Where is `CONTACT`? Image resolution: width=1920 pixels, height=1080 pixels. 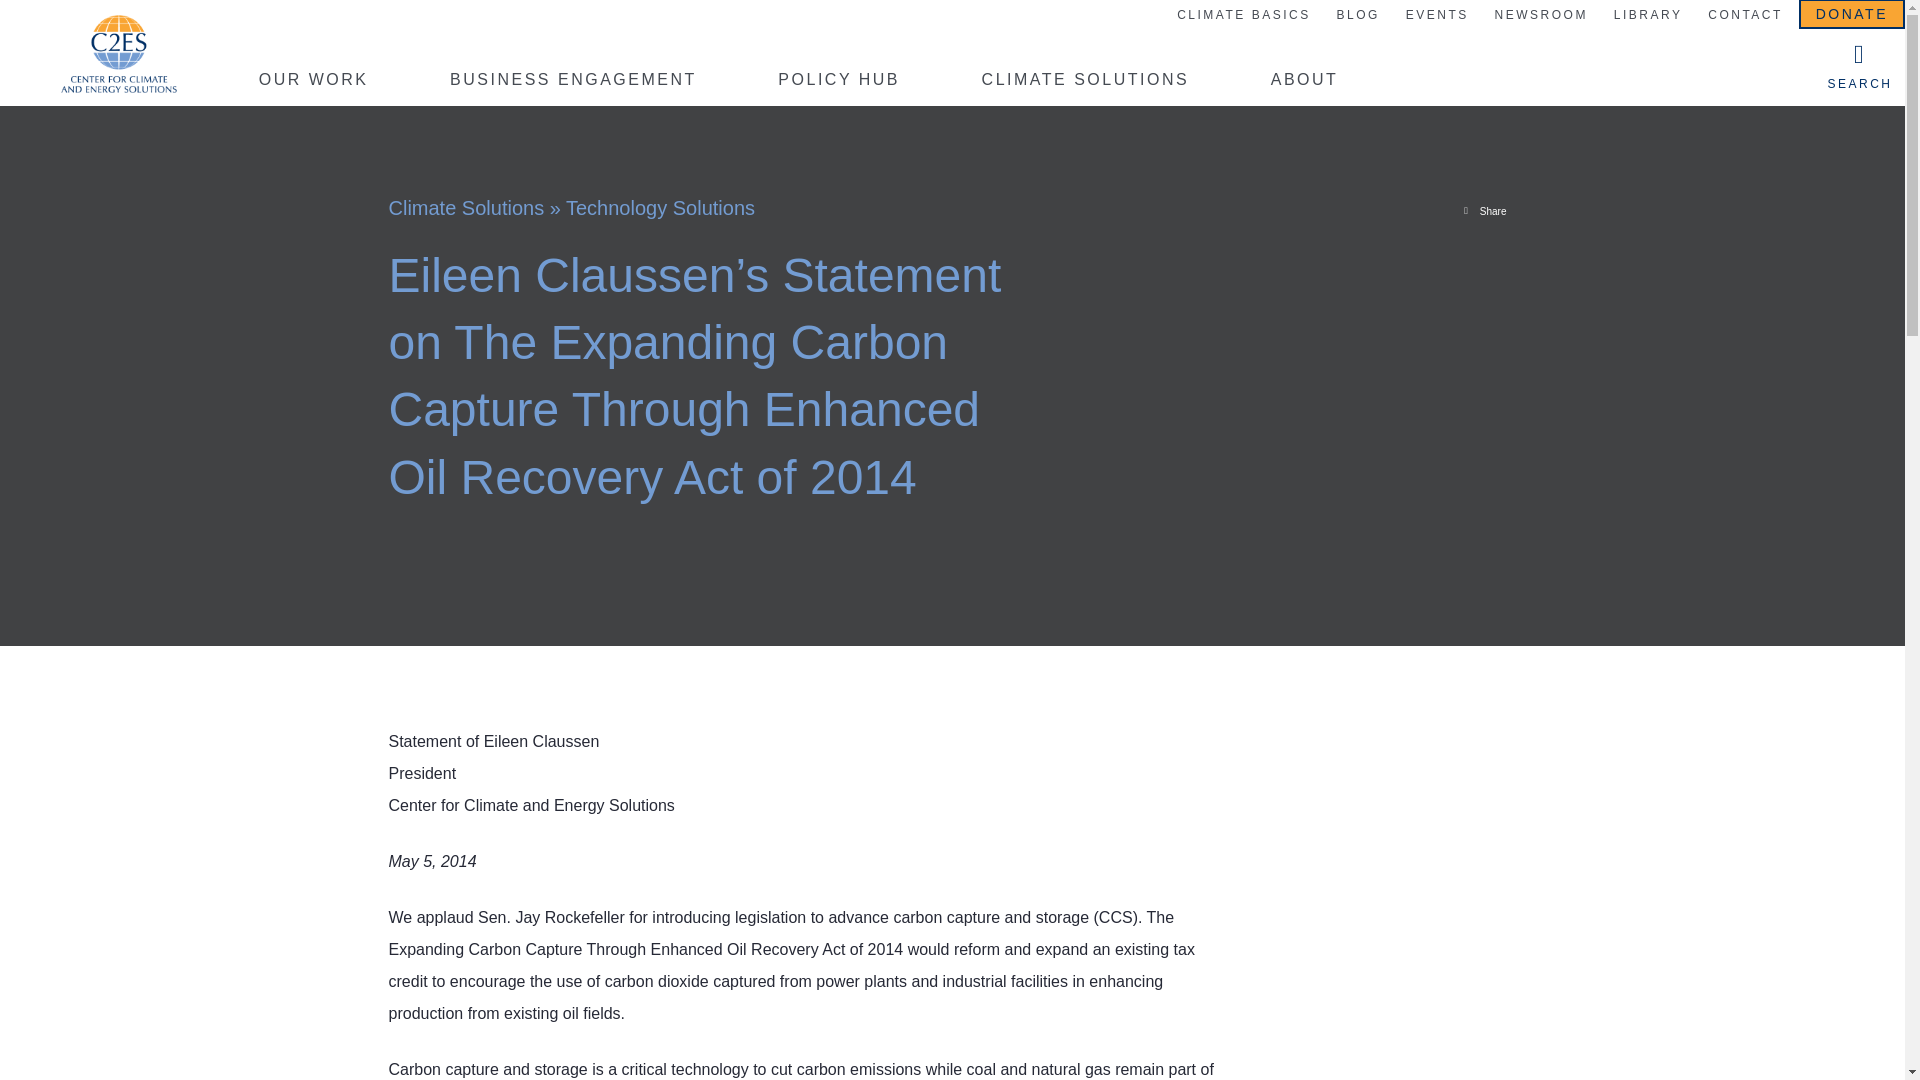
CONTACT is located at coordinates (1745, 16).